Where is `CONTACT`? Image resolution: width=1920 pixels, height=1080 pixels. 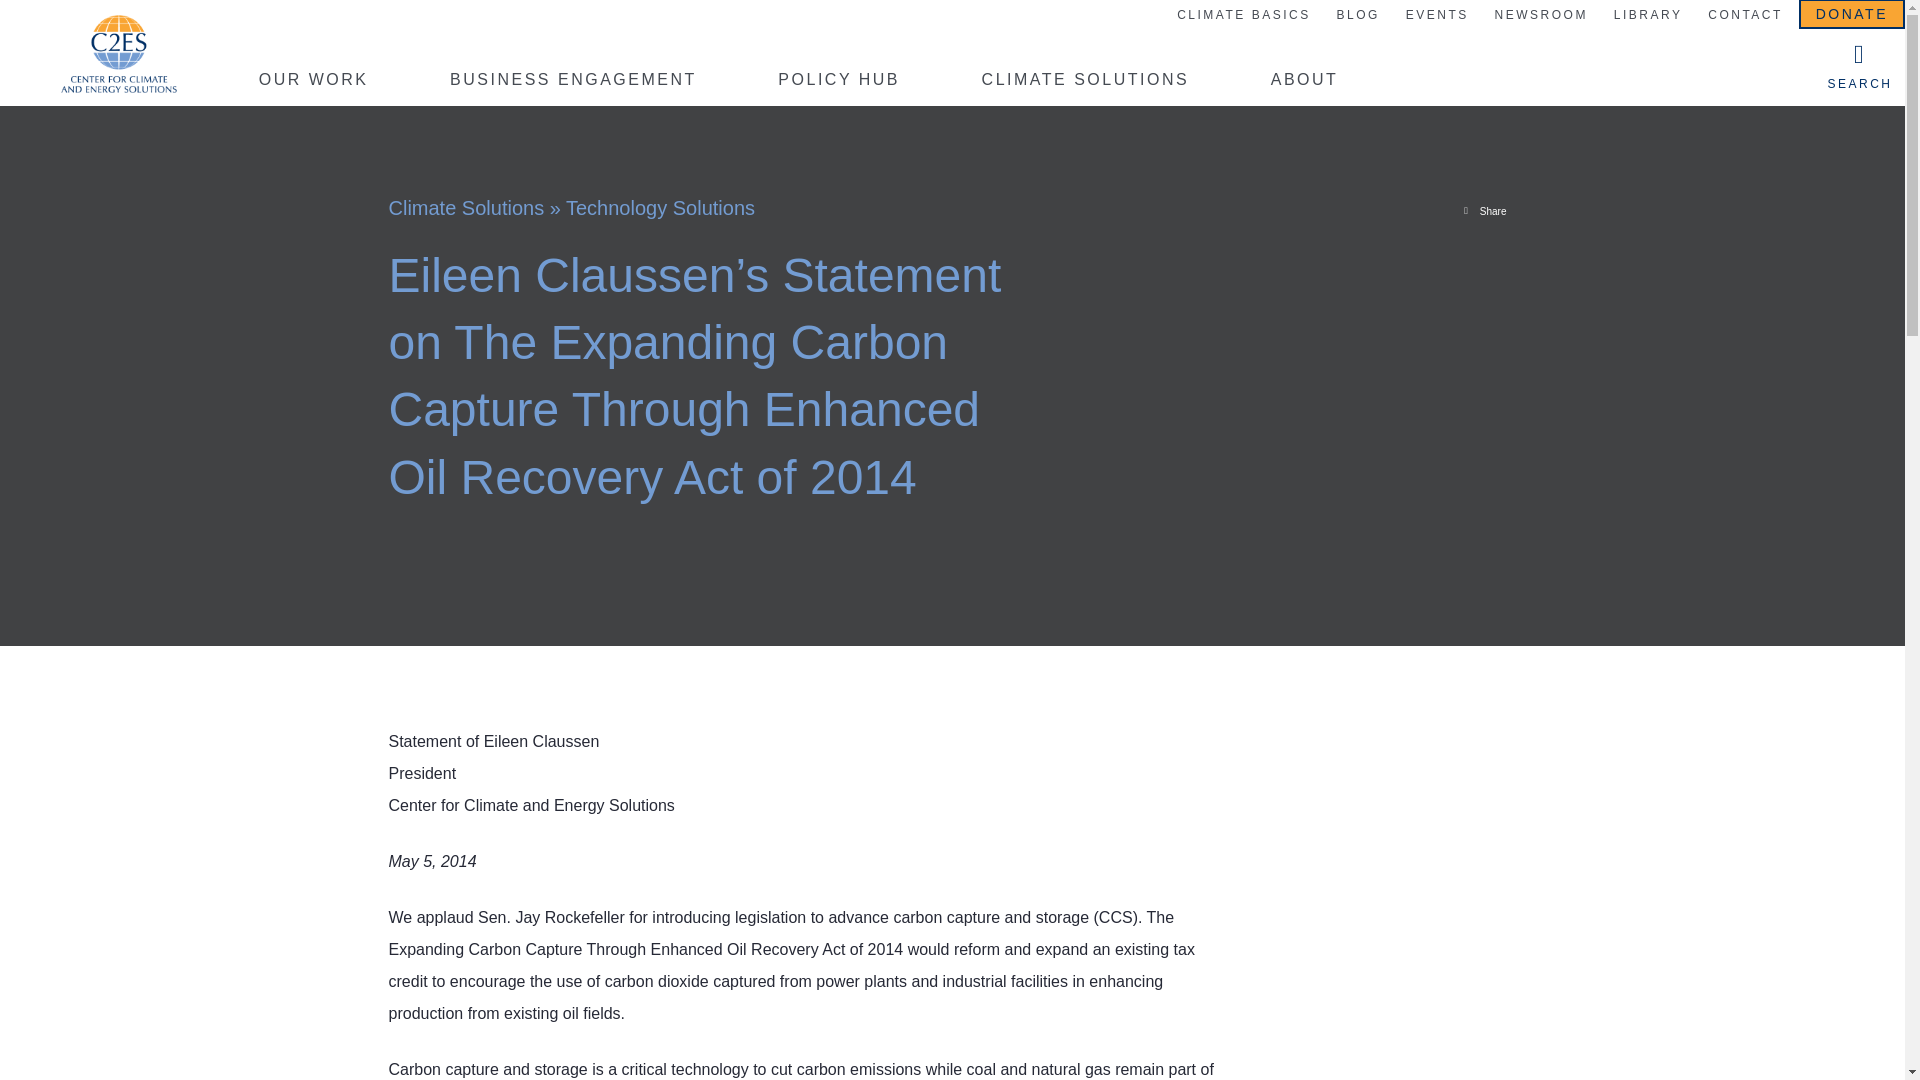
CONTACT is located at coordinates (1745, 16).